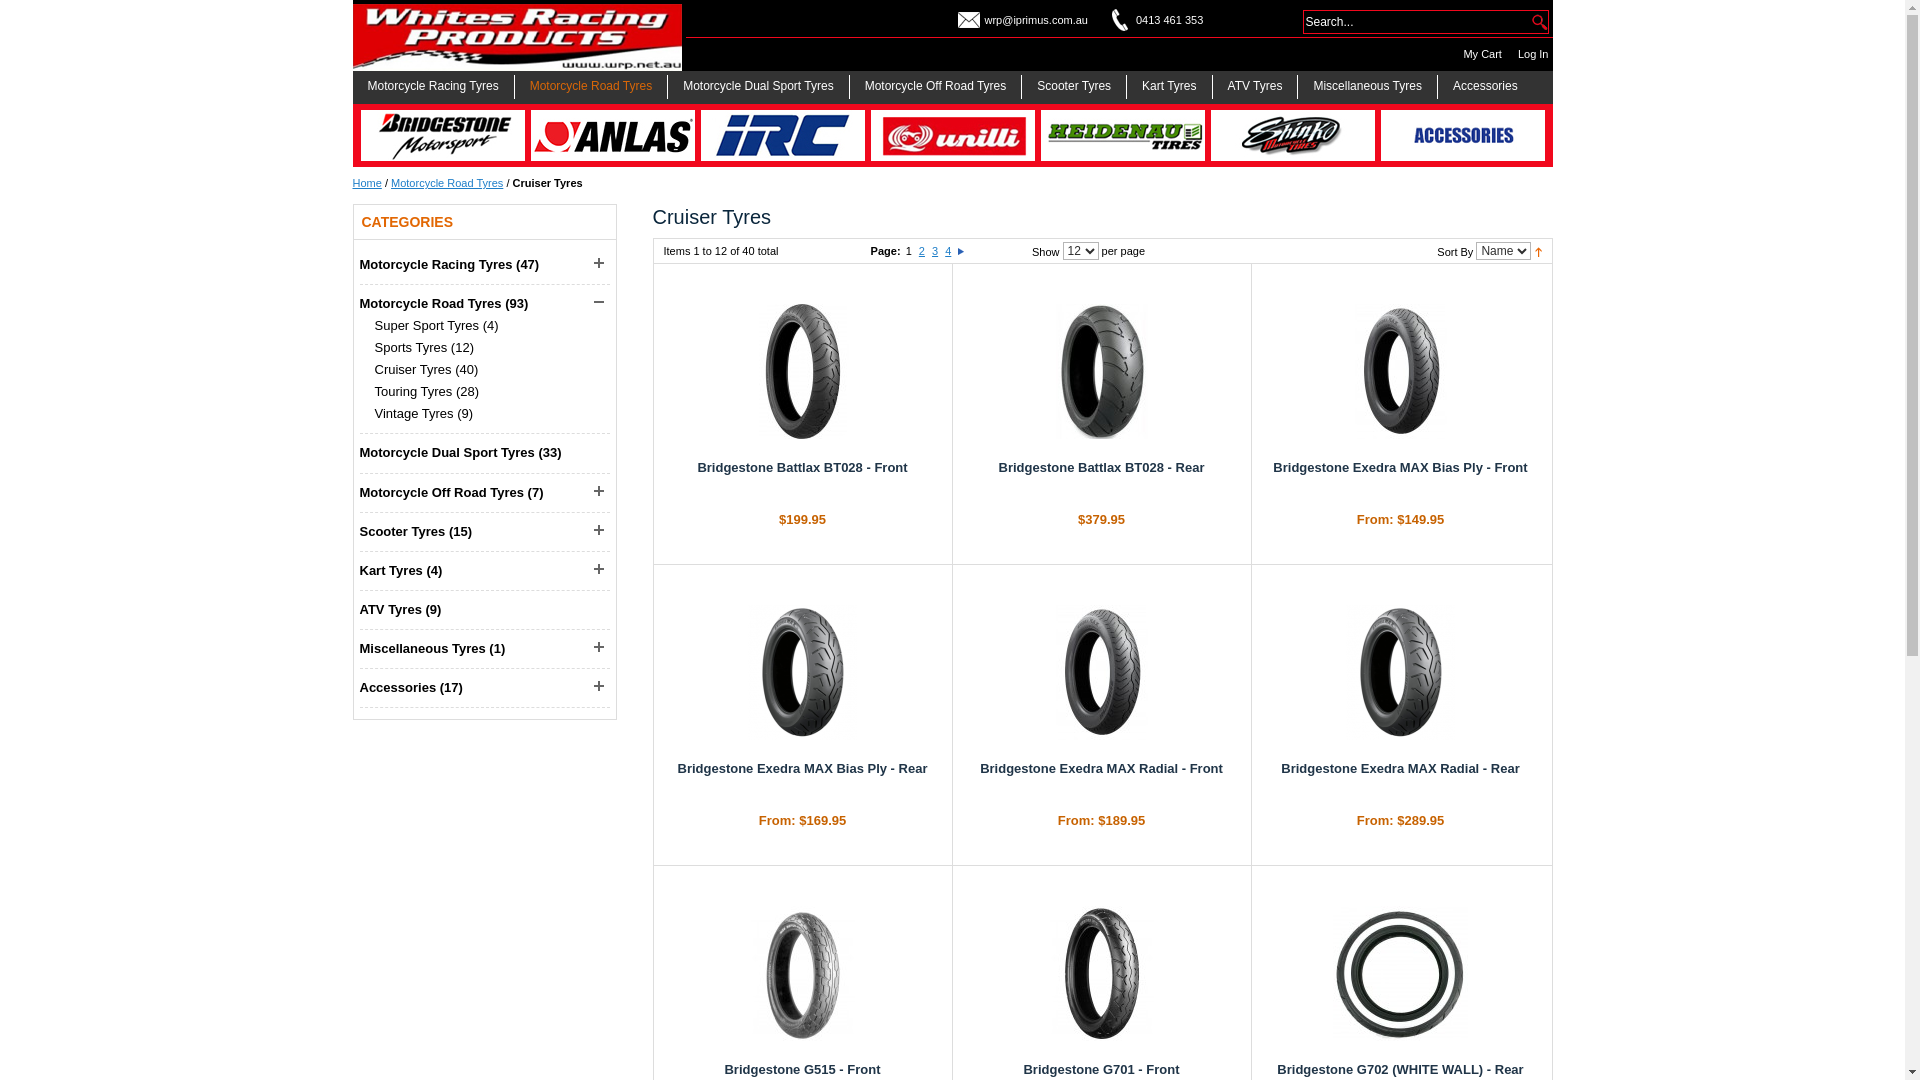 Image resolution: width=1920 pixels, height=1080 pixels. I want to click on Bridgestone Battlax BT028 - Rear, so click(1101, 372).